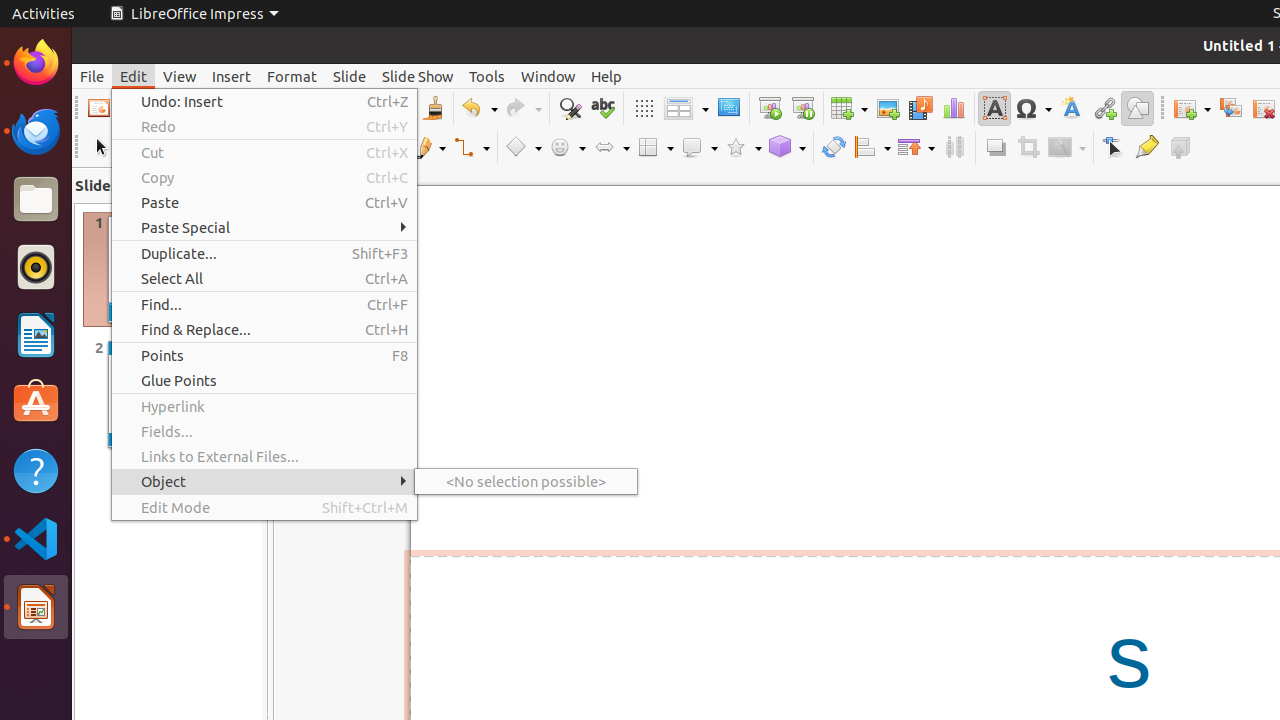  I want to click on Edit, so click(134, 76).